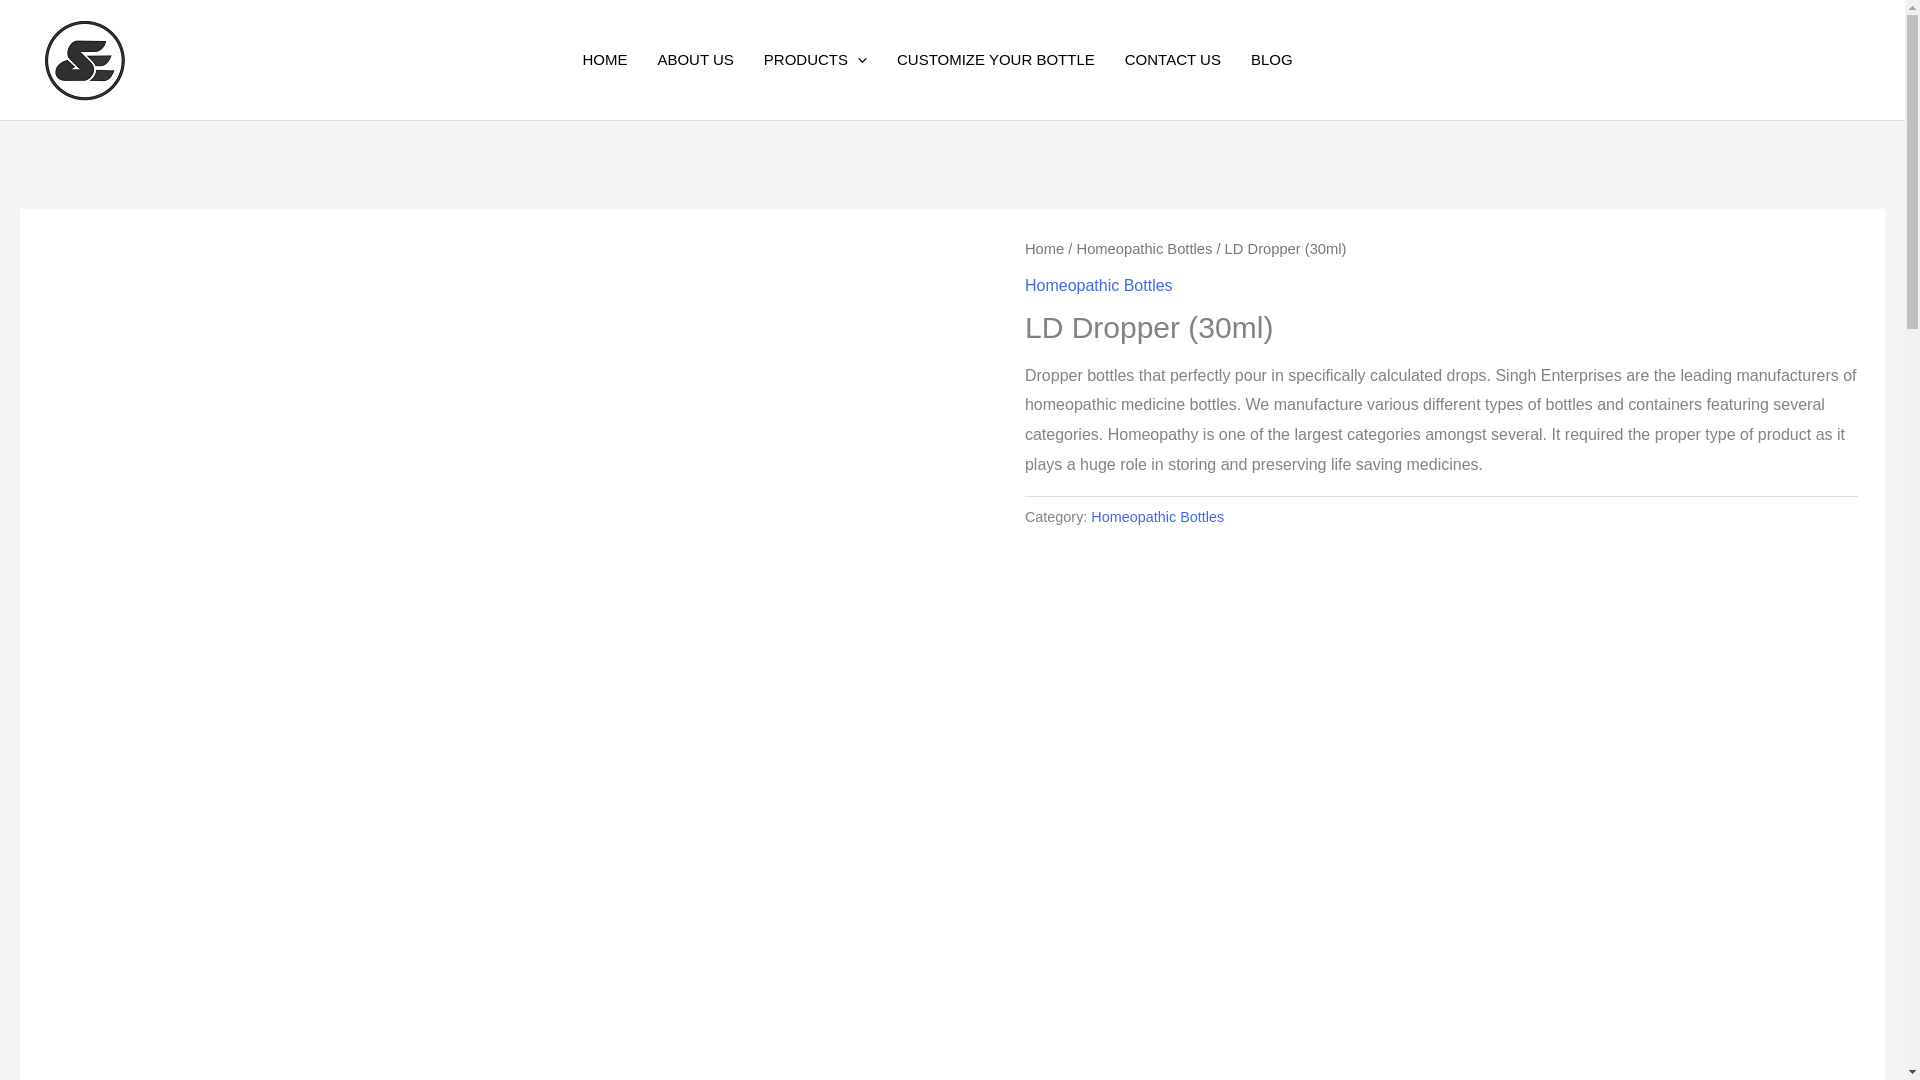  What do you see at coordinates (1188, 60) in the screenshot?
I see `CONTACT US` at bounding box center [1188, 60].